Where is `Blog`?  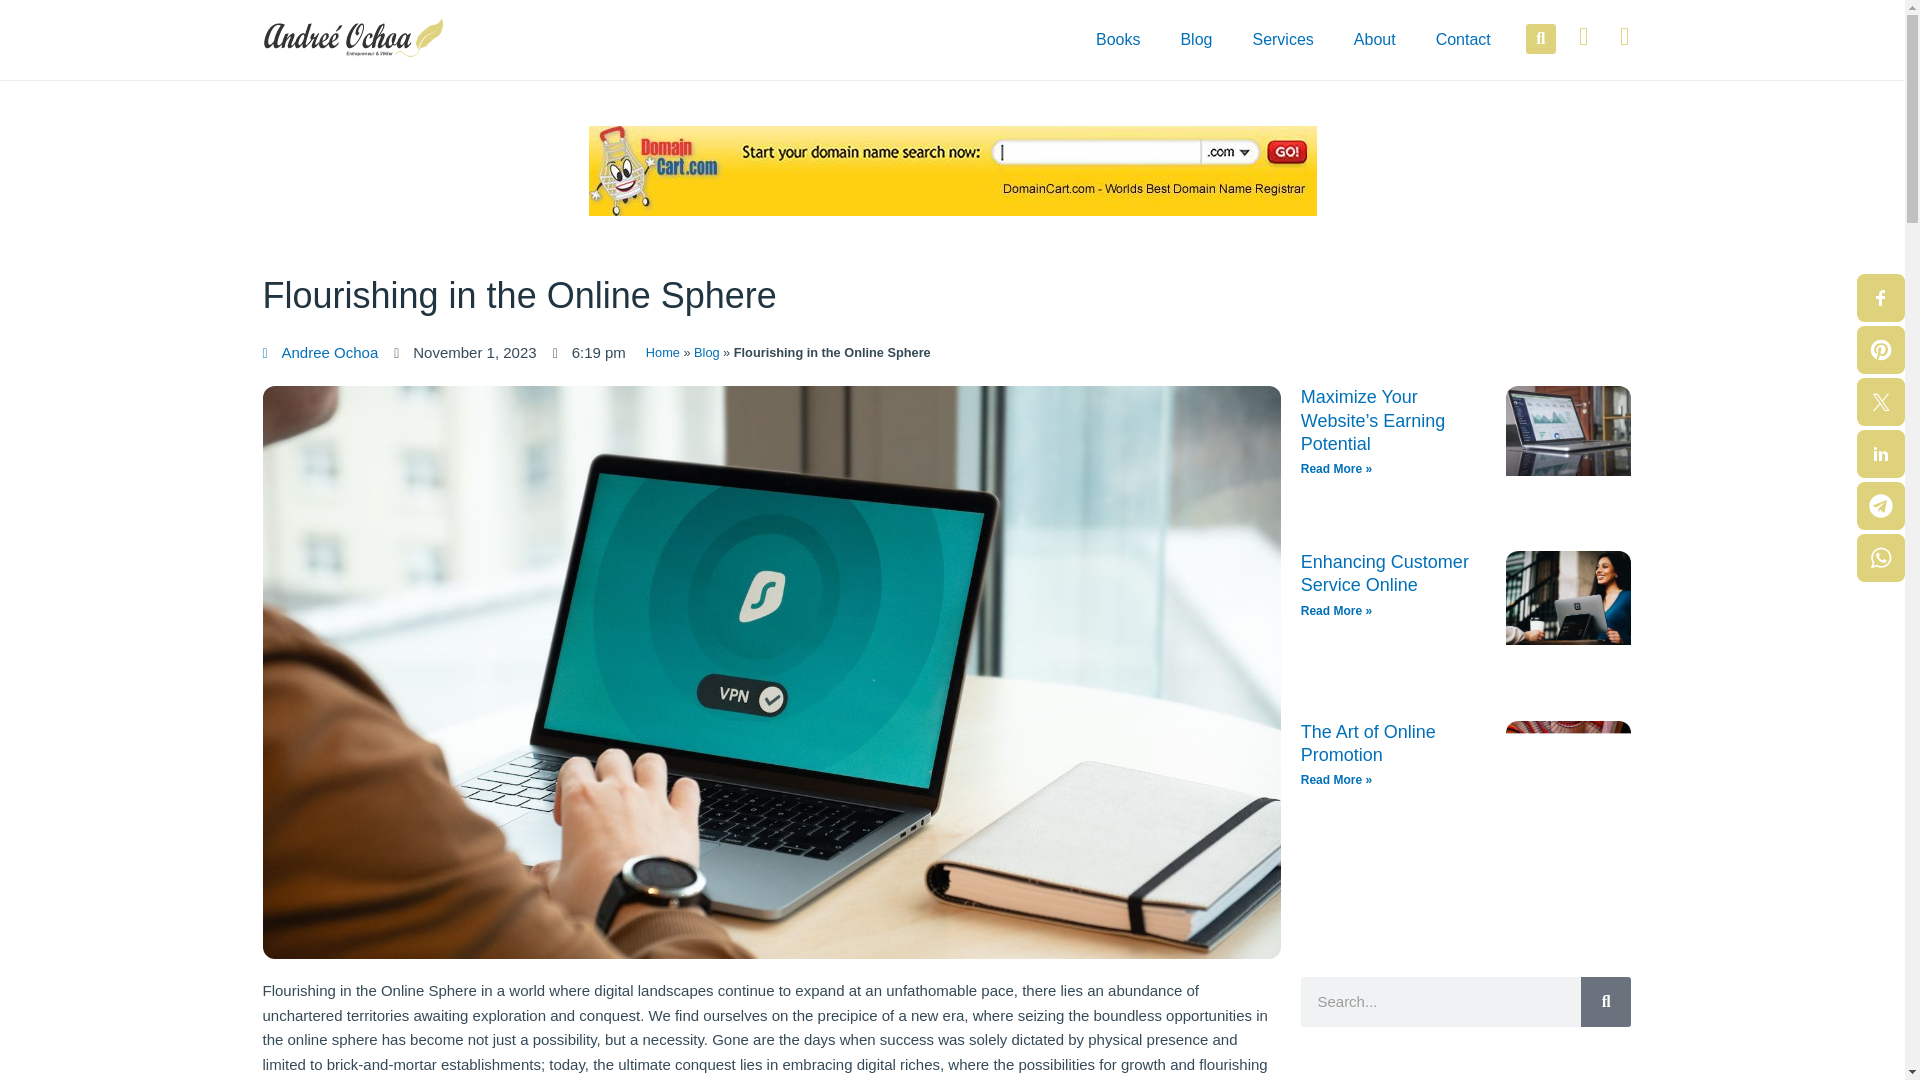
Blog is located at coordinates (706, 352).